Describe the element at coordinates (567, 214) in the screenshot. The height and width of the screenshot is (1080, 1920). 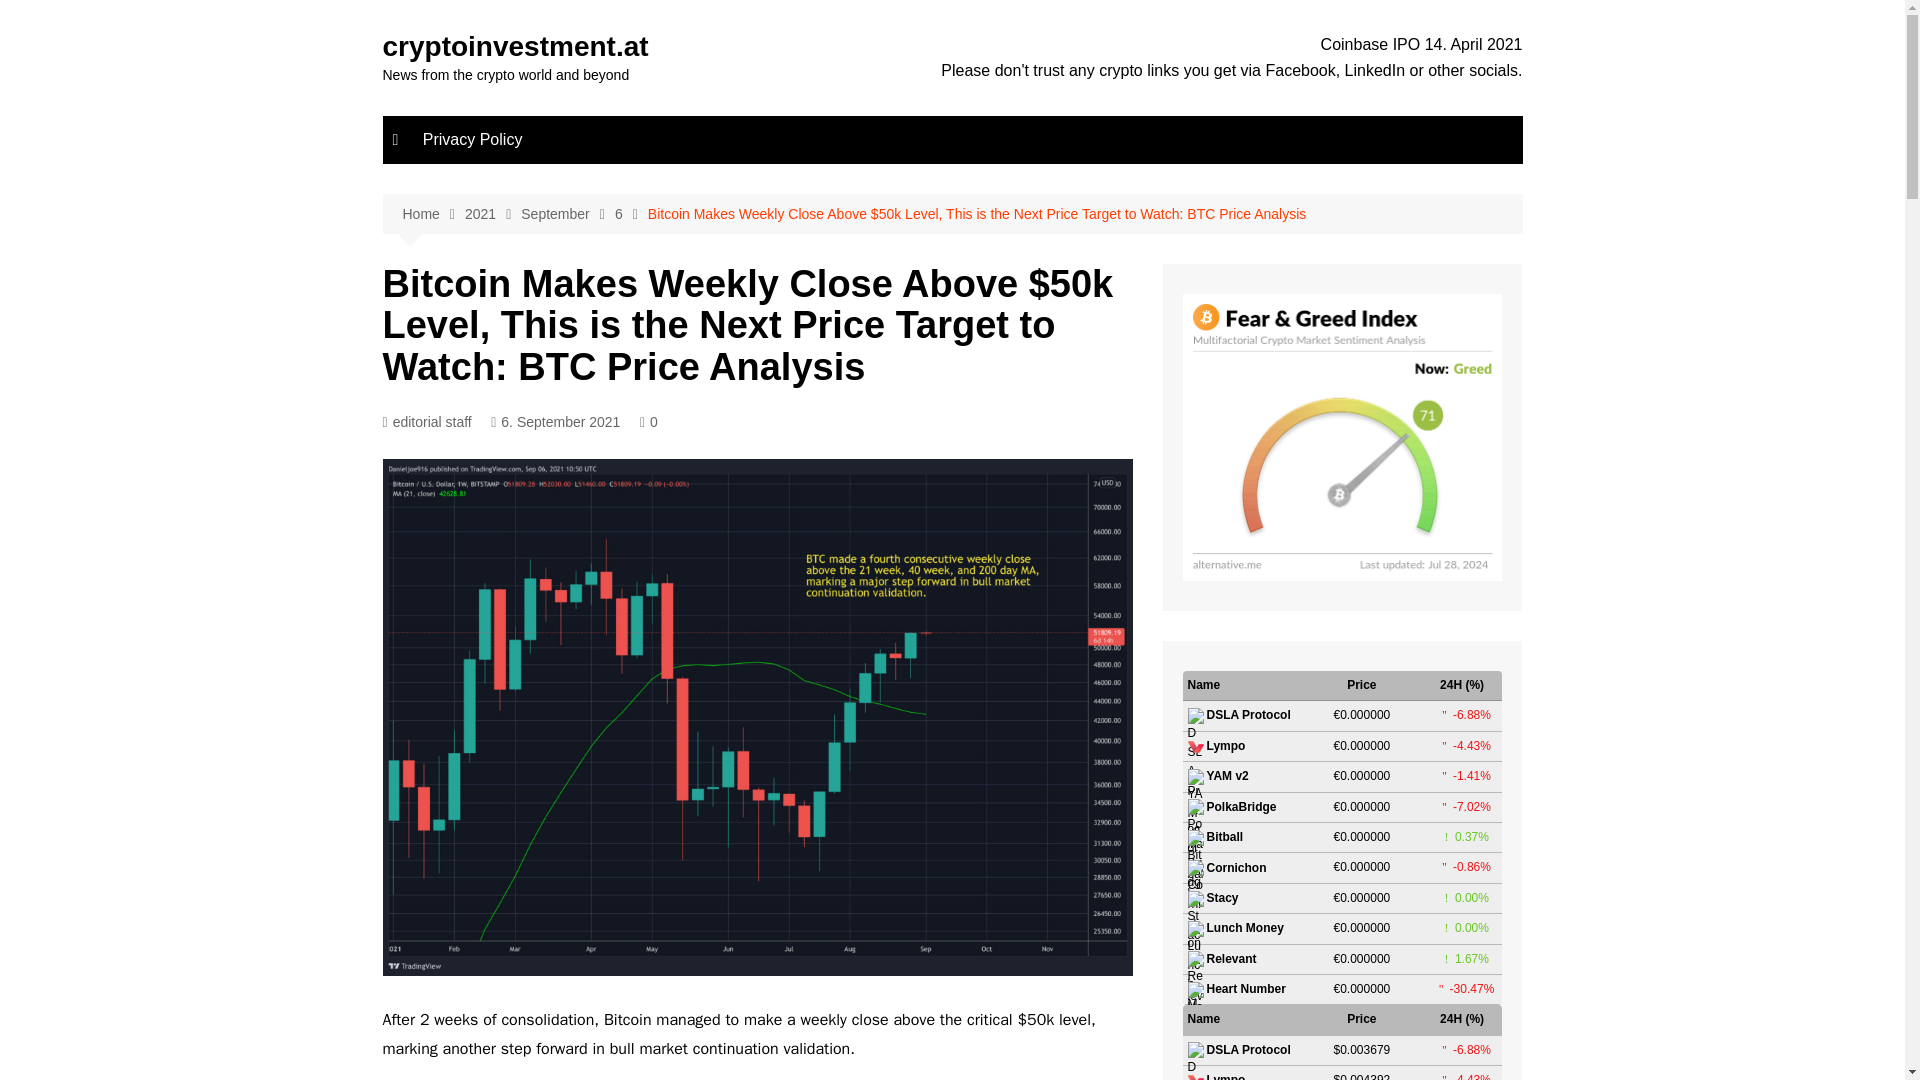
I see `September` at that location.